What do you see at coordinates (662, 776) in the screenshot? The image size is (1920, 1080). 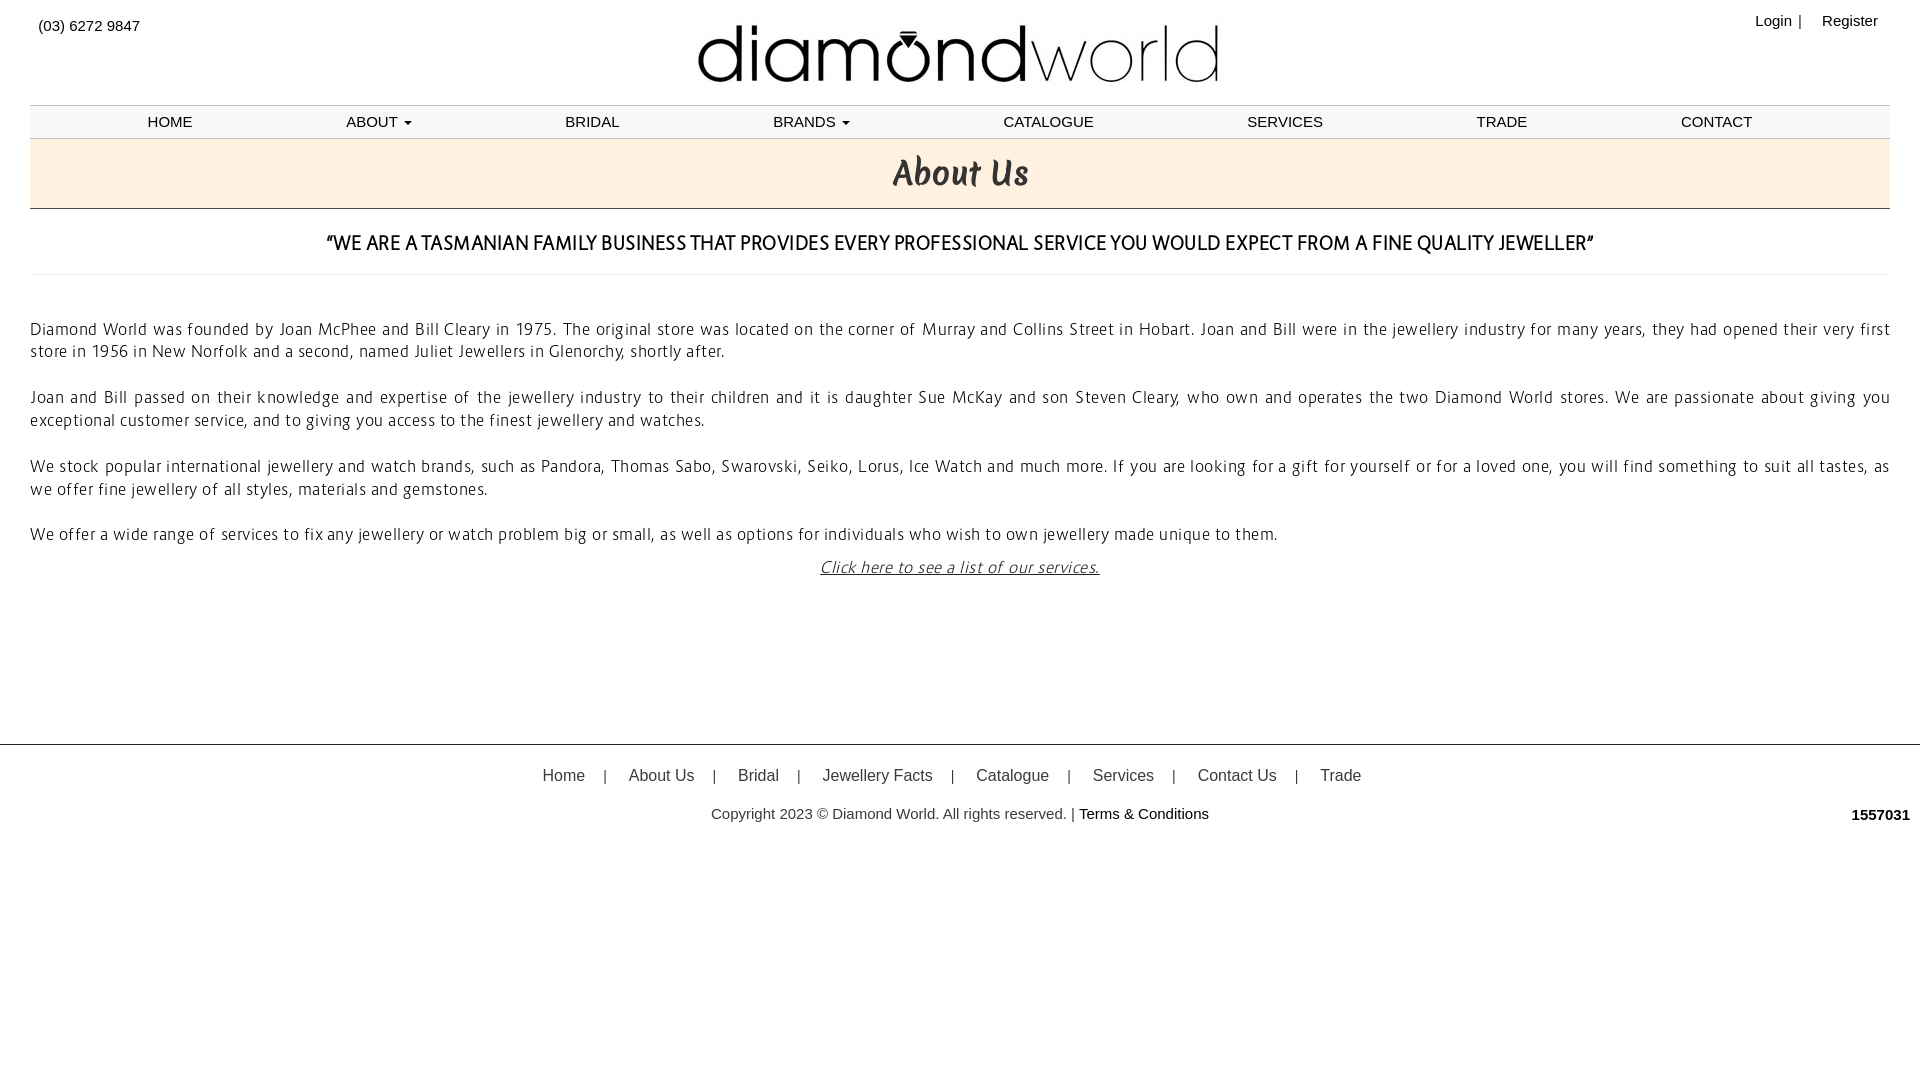 I see `About Us` at bounding box center [662, 776].